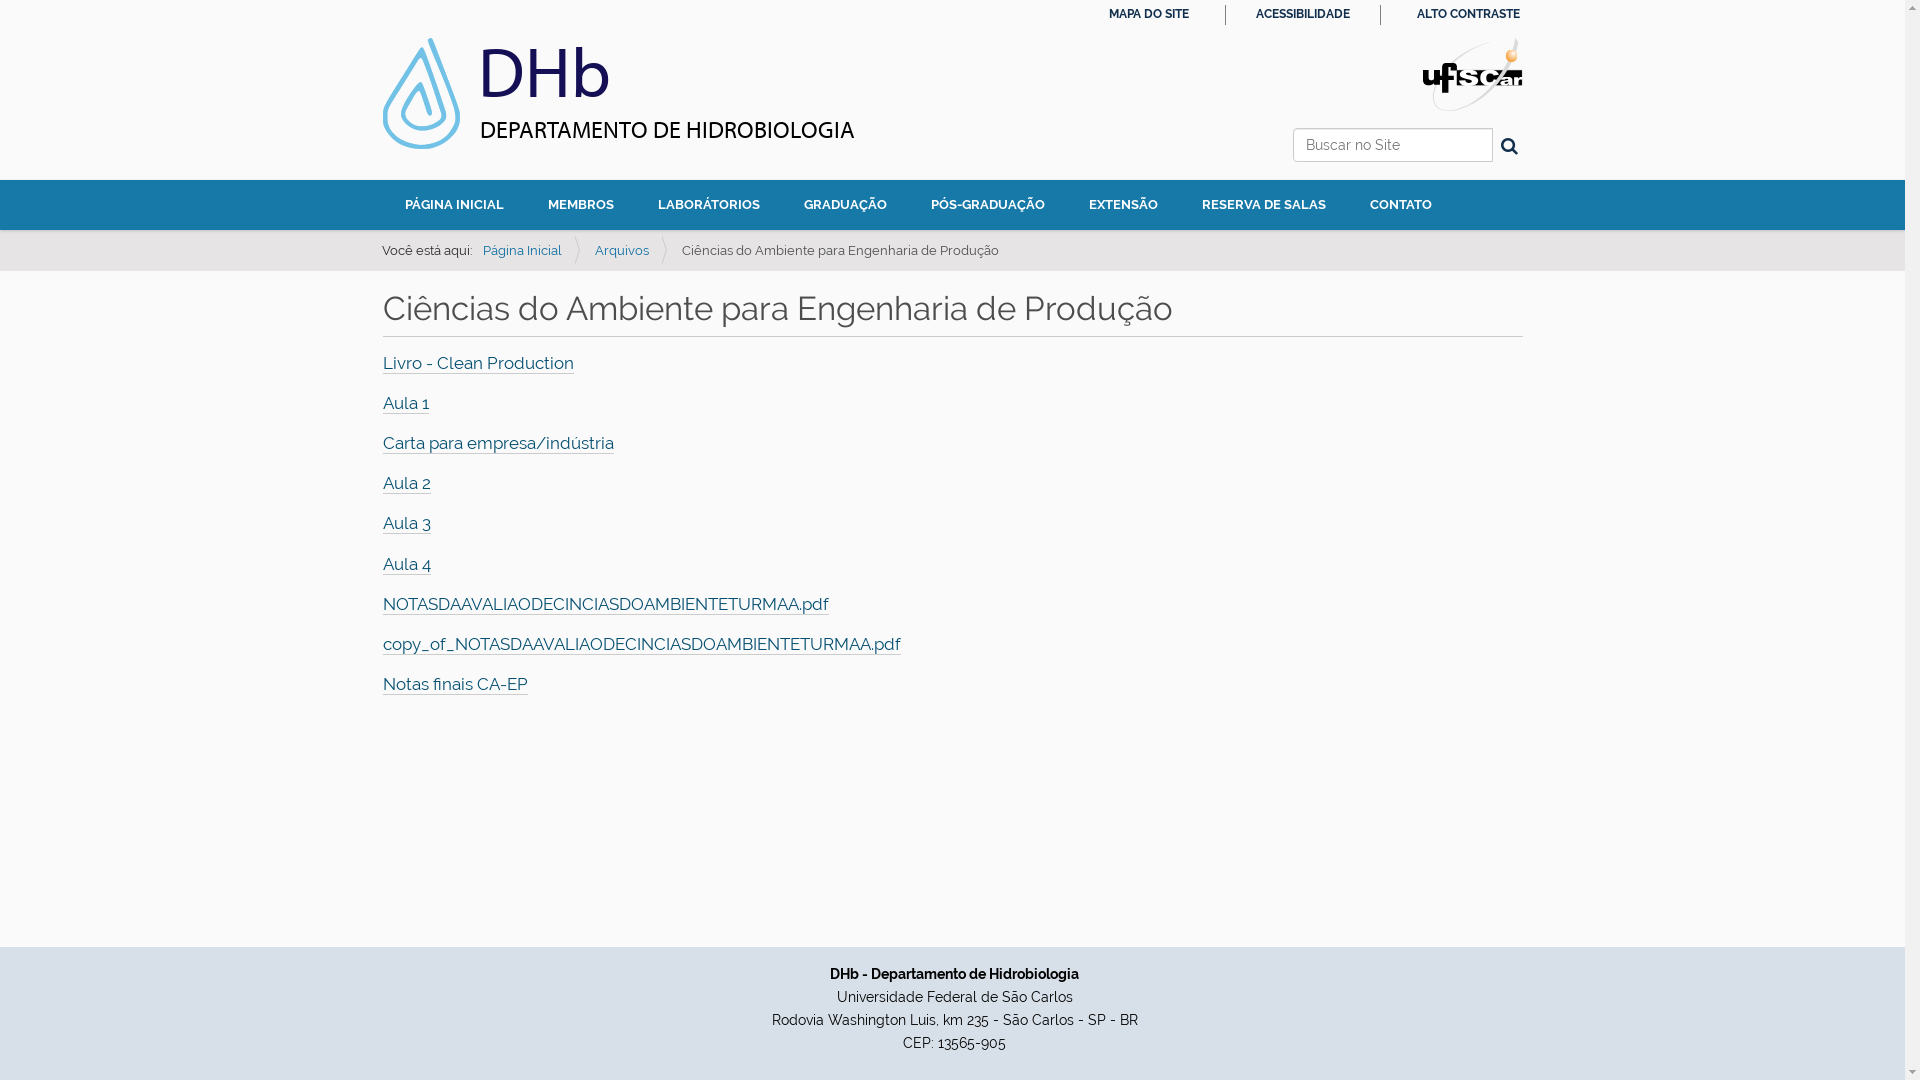 This screenshot has height=1080, width=1920. Describe the element at coordinates (420, 94) in the screenshot. I see `Departamento de Hidrobiologia` at that location.